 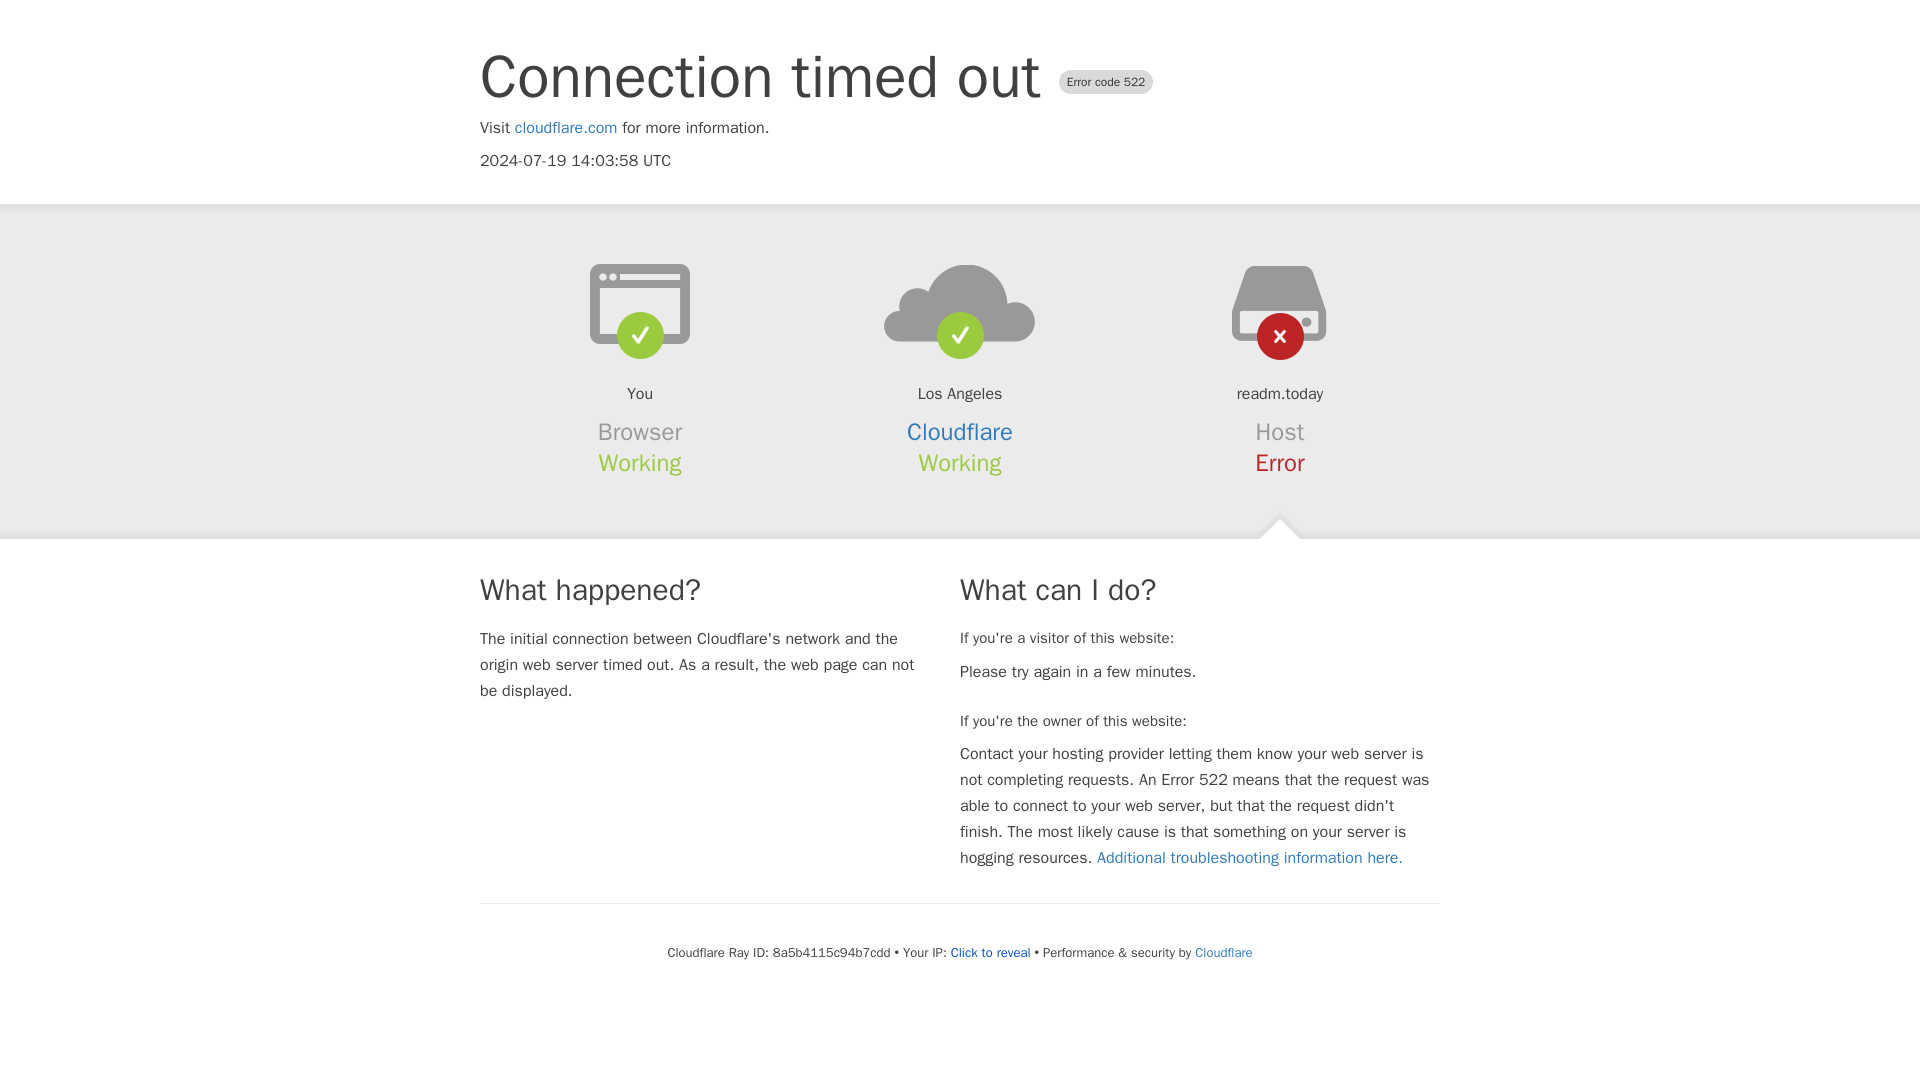 I want to click on Cloudflare, so click(x=1222, y=952).